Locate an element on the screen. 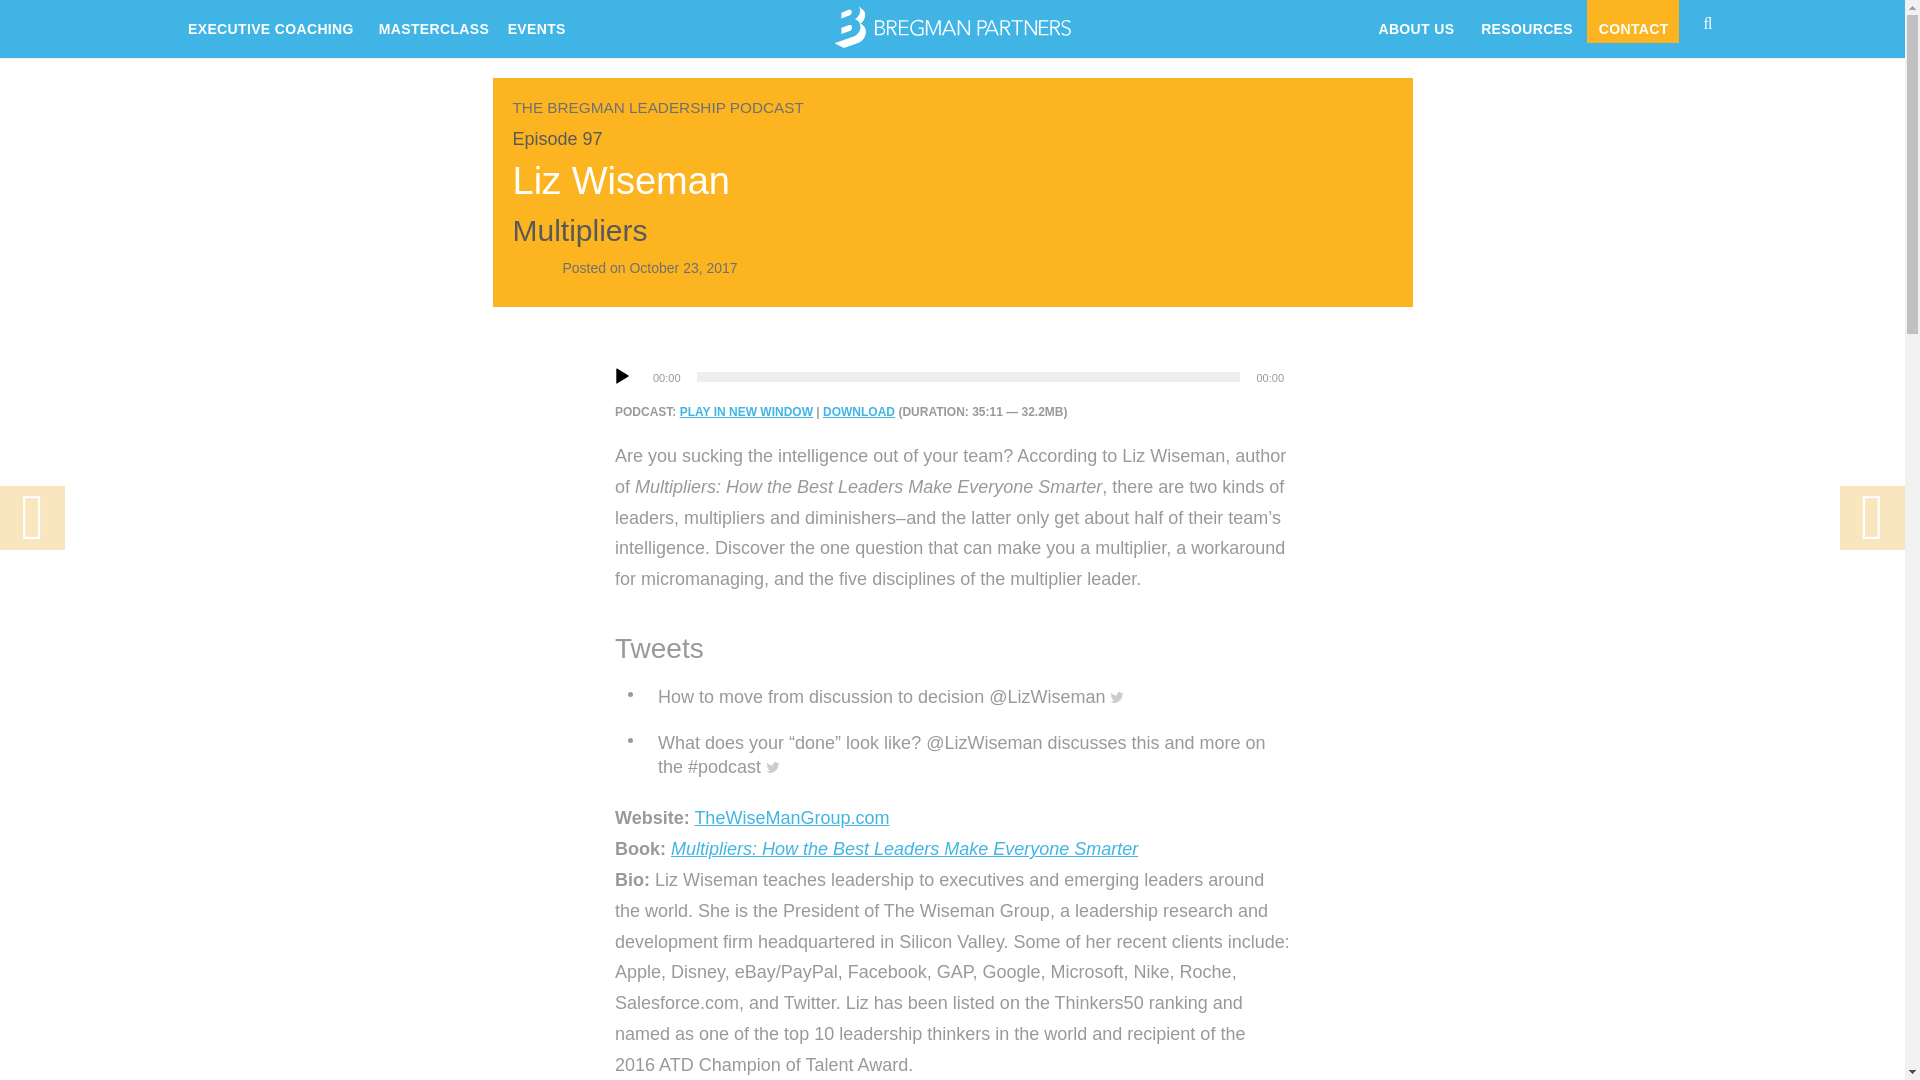 This screenshot has width=1920, height=1080. TheWiseManGroup.com is located at coordinates (790, 818).